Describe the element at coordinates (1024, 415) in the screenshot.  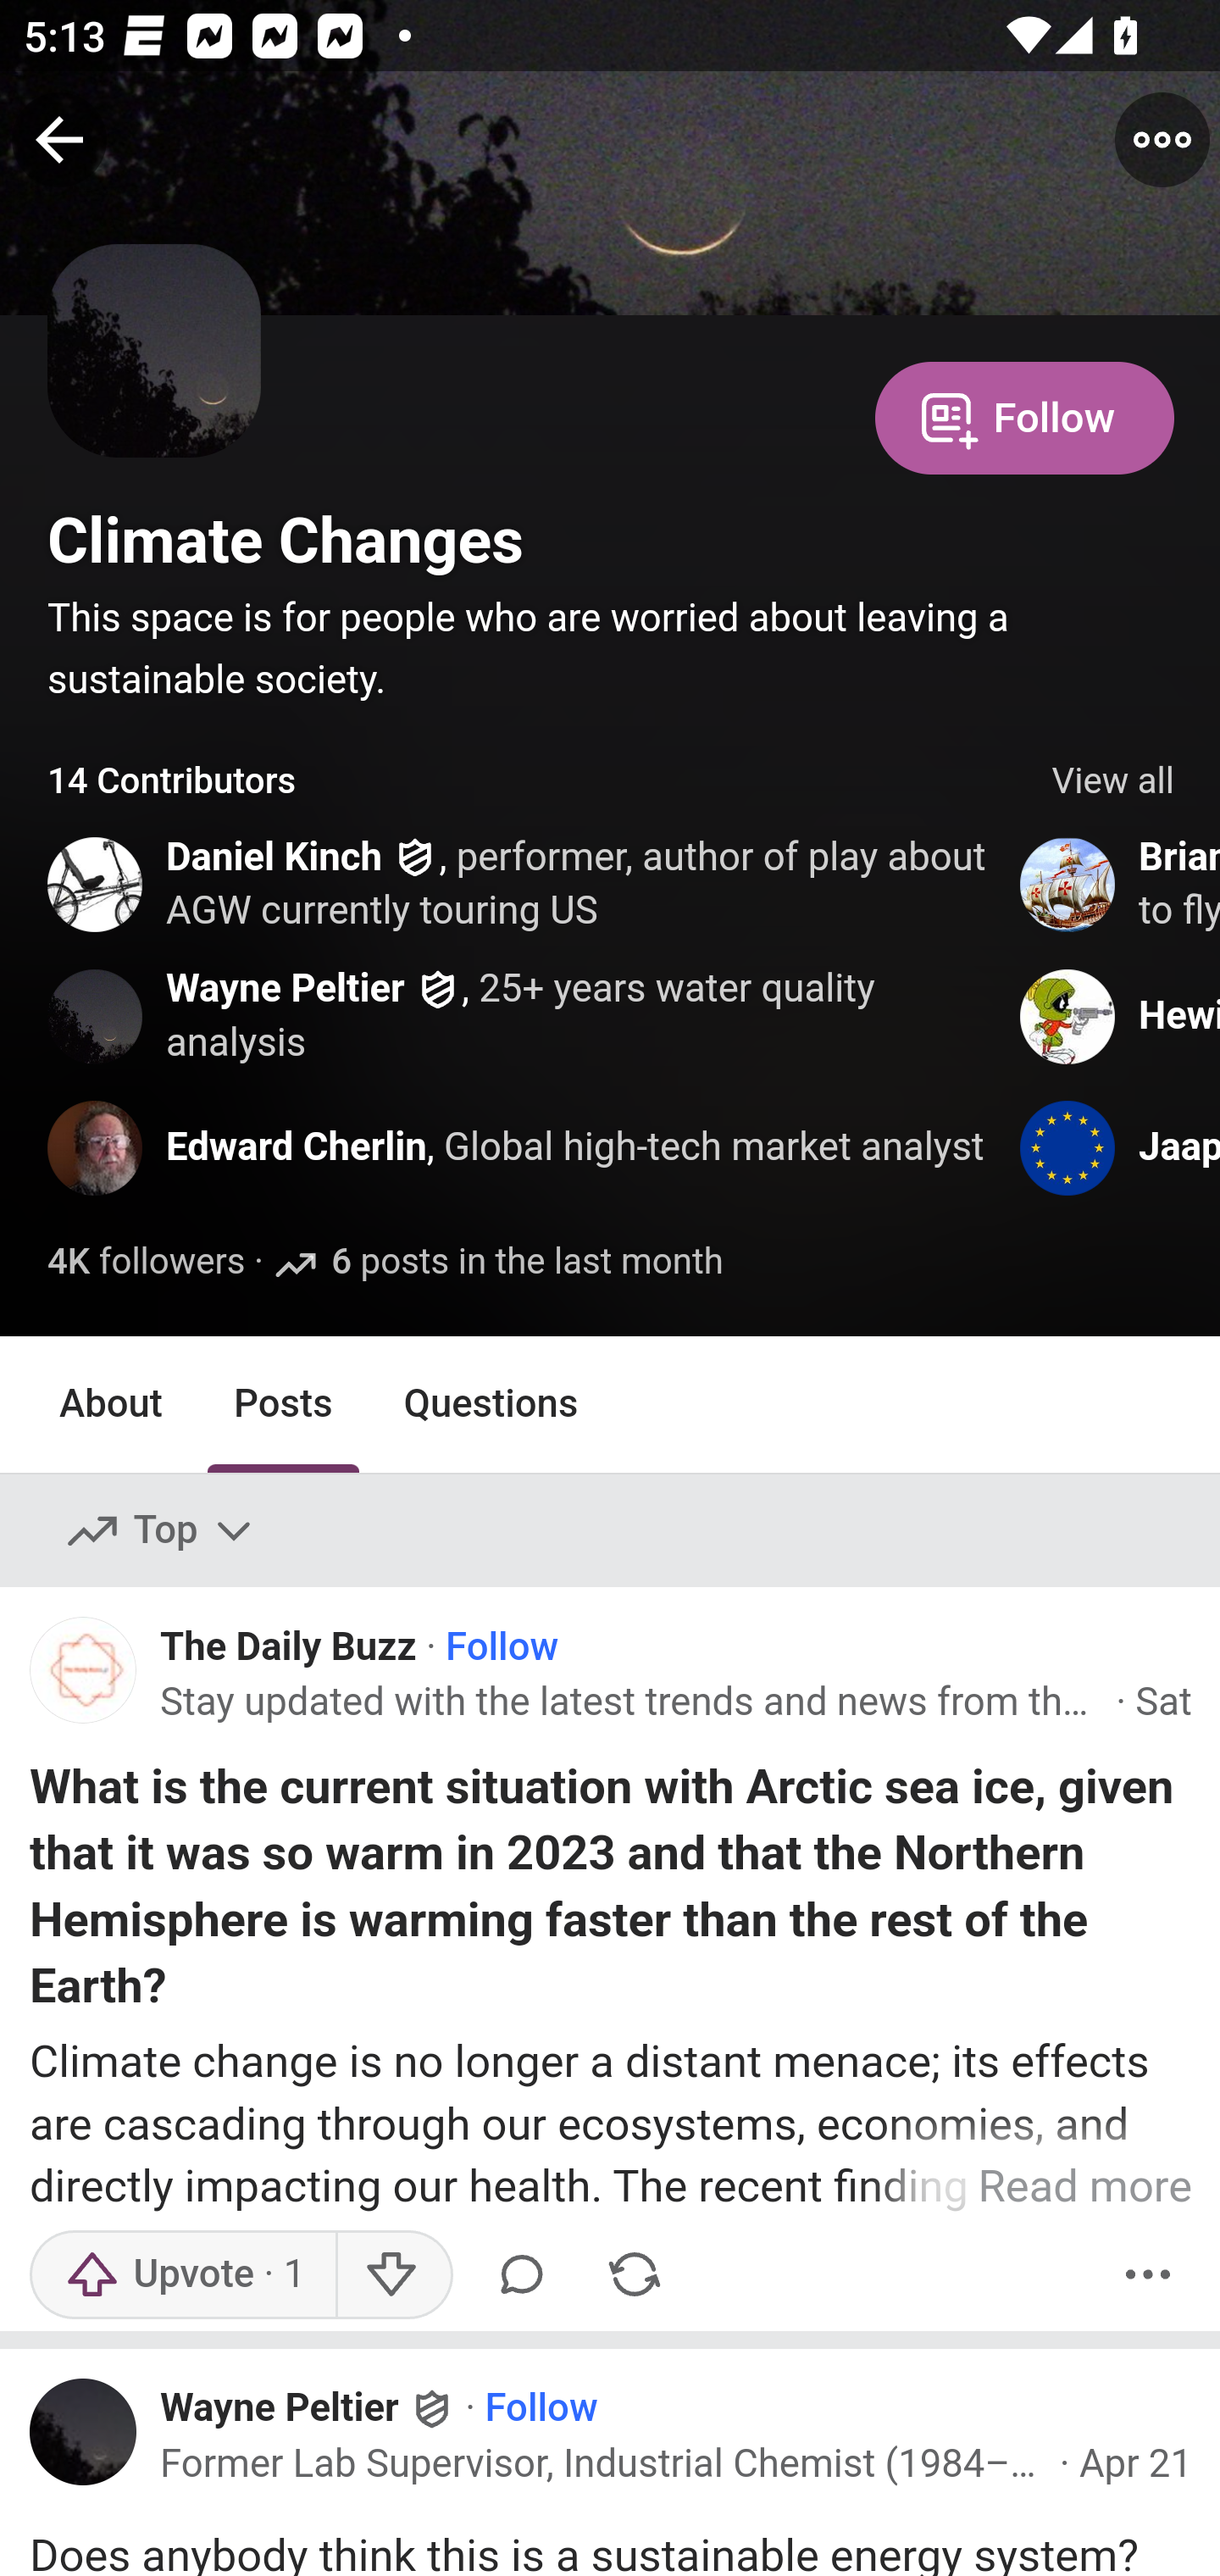
I see `Follow` at that location.